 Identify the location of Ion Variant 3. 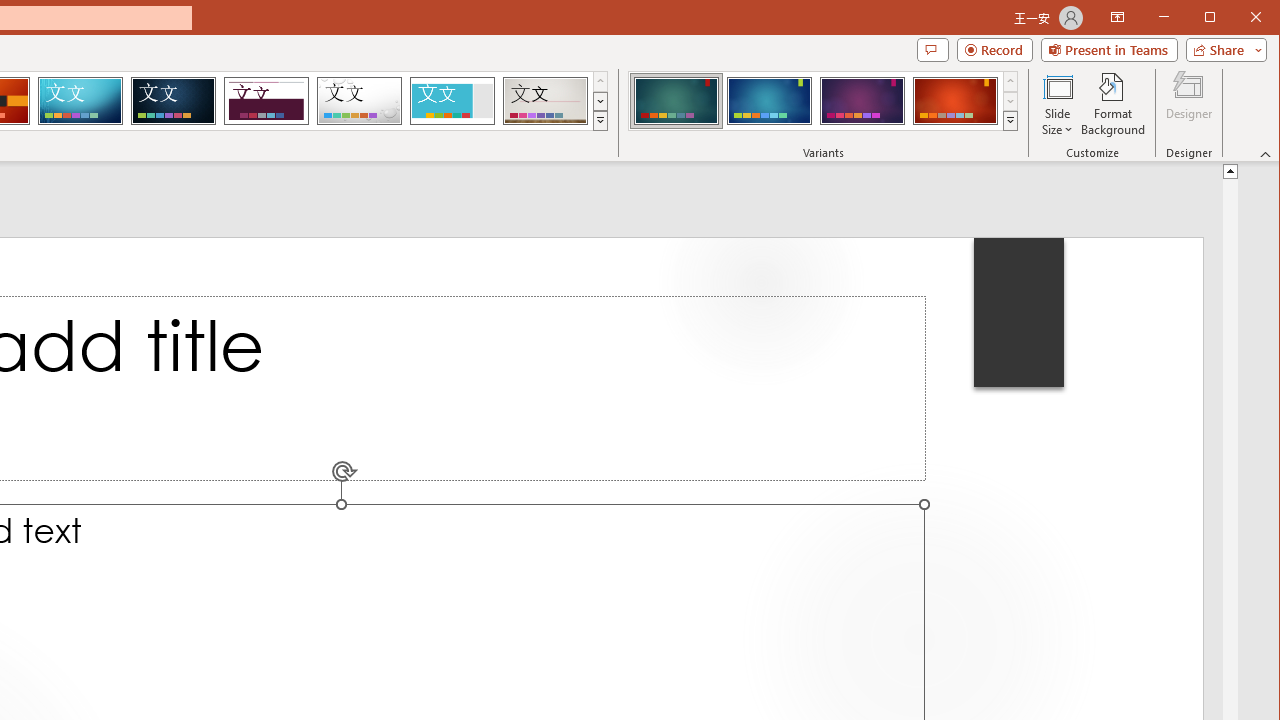
(862, 100).